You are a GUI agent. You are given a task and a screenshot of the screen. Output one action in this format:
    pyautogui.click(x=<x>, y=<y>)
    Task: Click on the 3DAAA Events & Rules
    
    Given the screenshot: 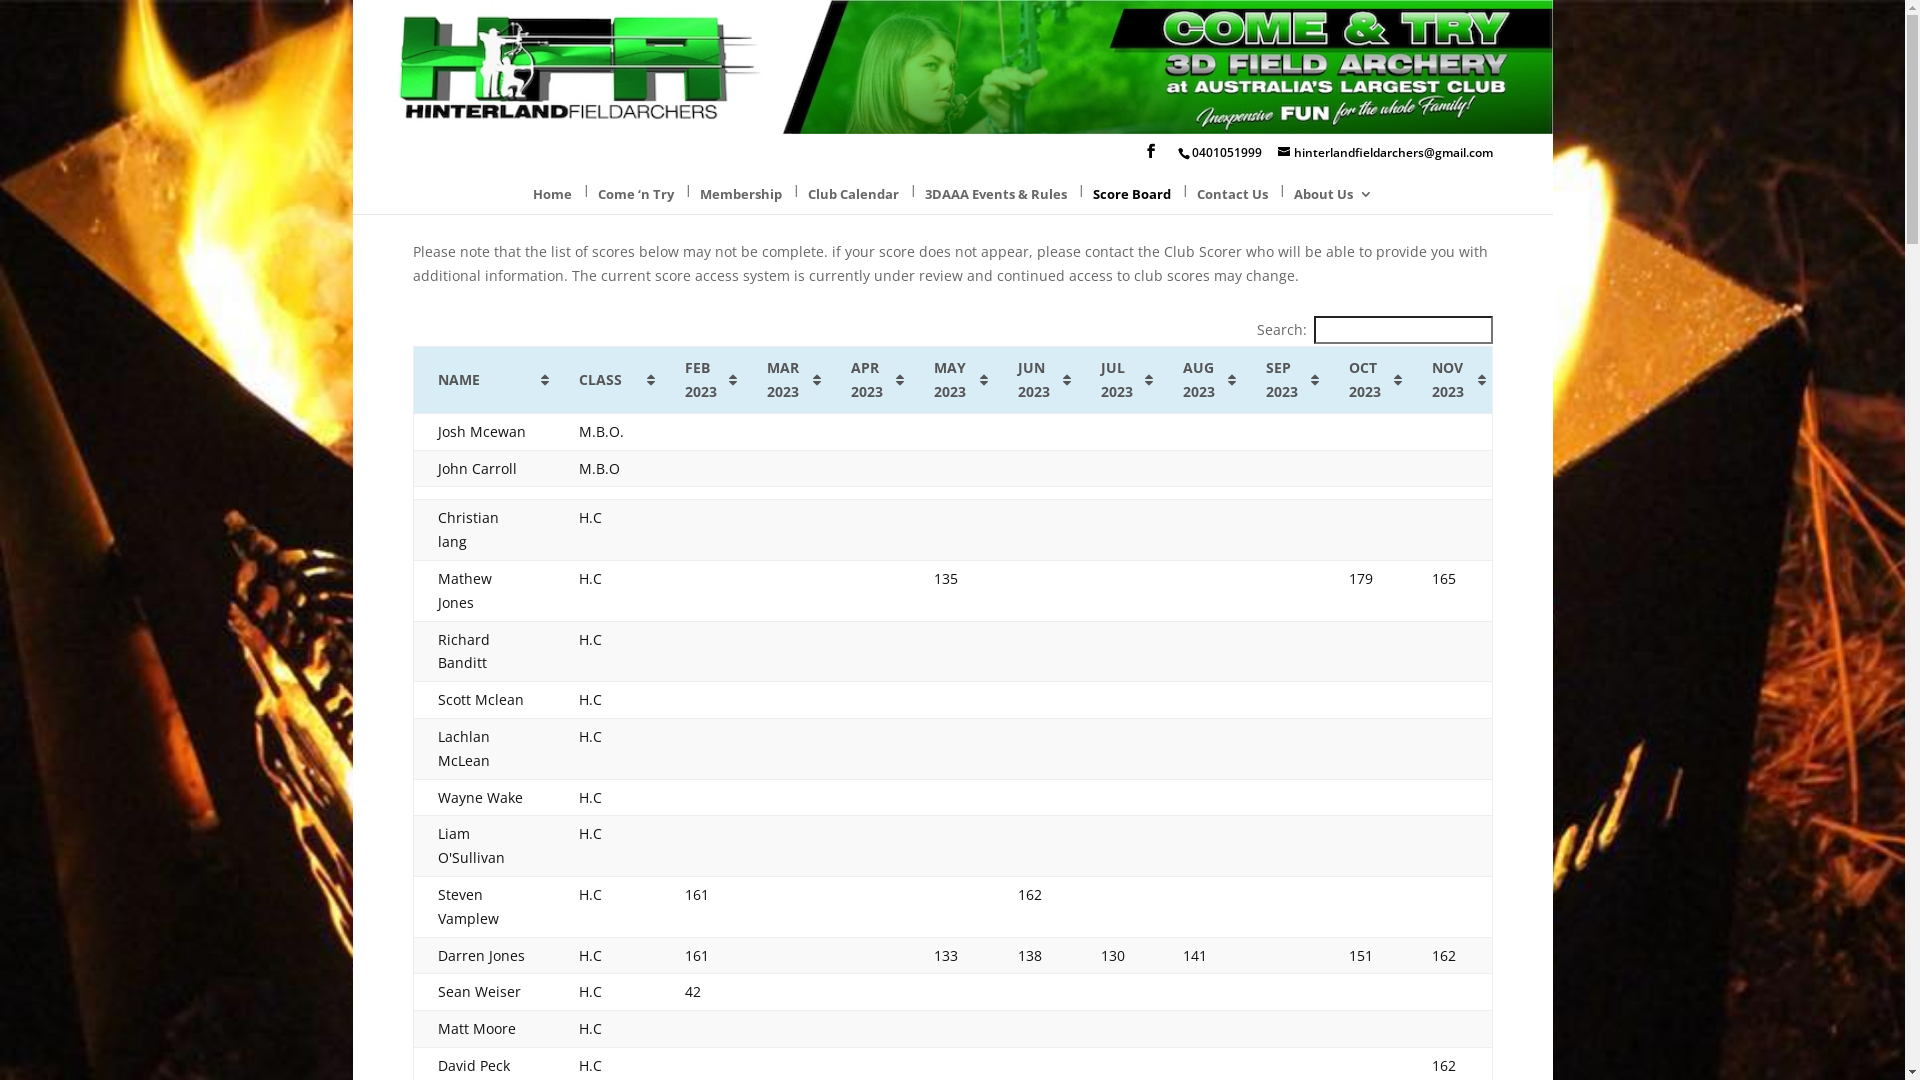 What is the action you would take?
    pyautogui.click(x=995, y=198)
    